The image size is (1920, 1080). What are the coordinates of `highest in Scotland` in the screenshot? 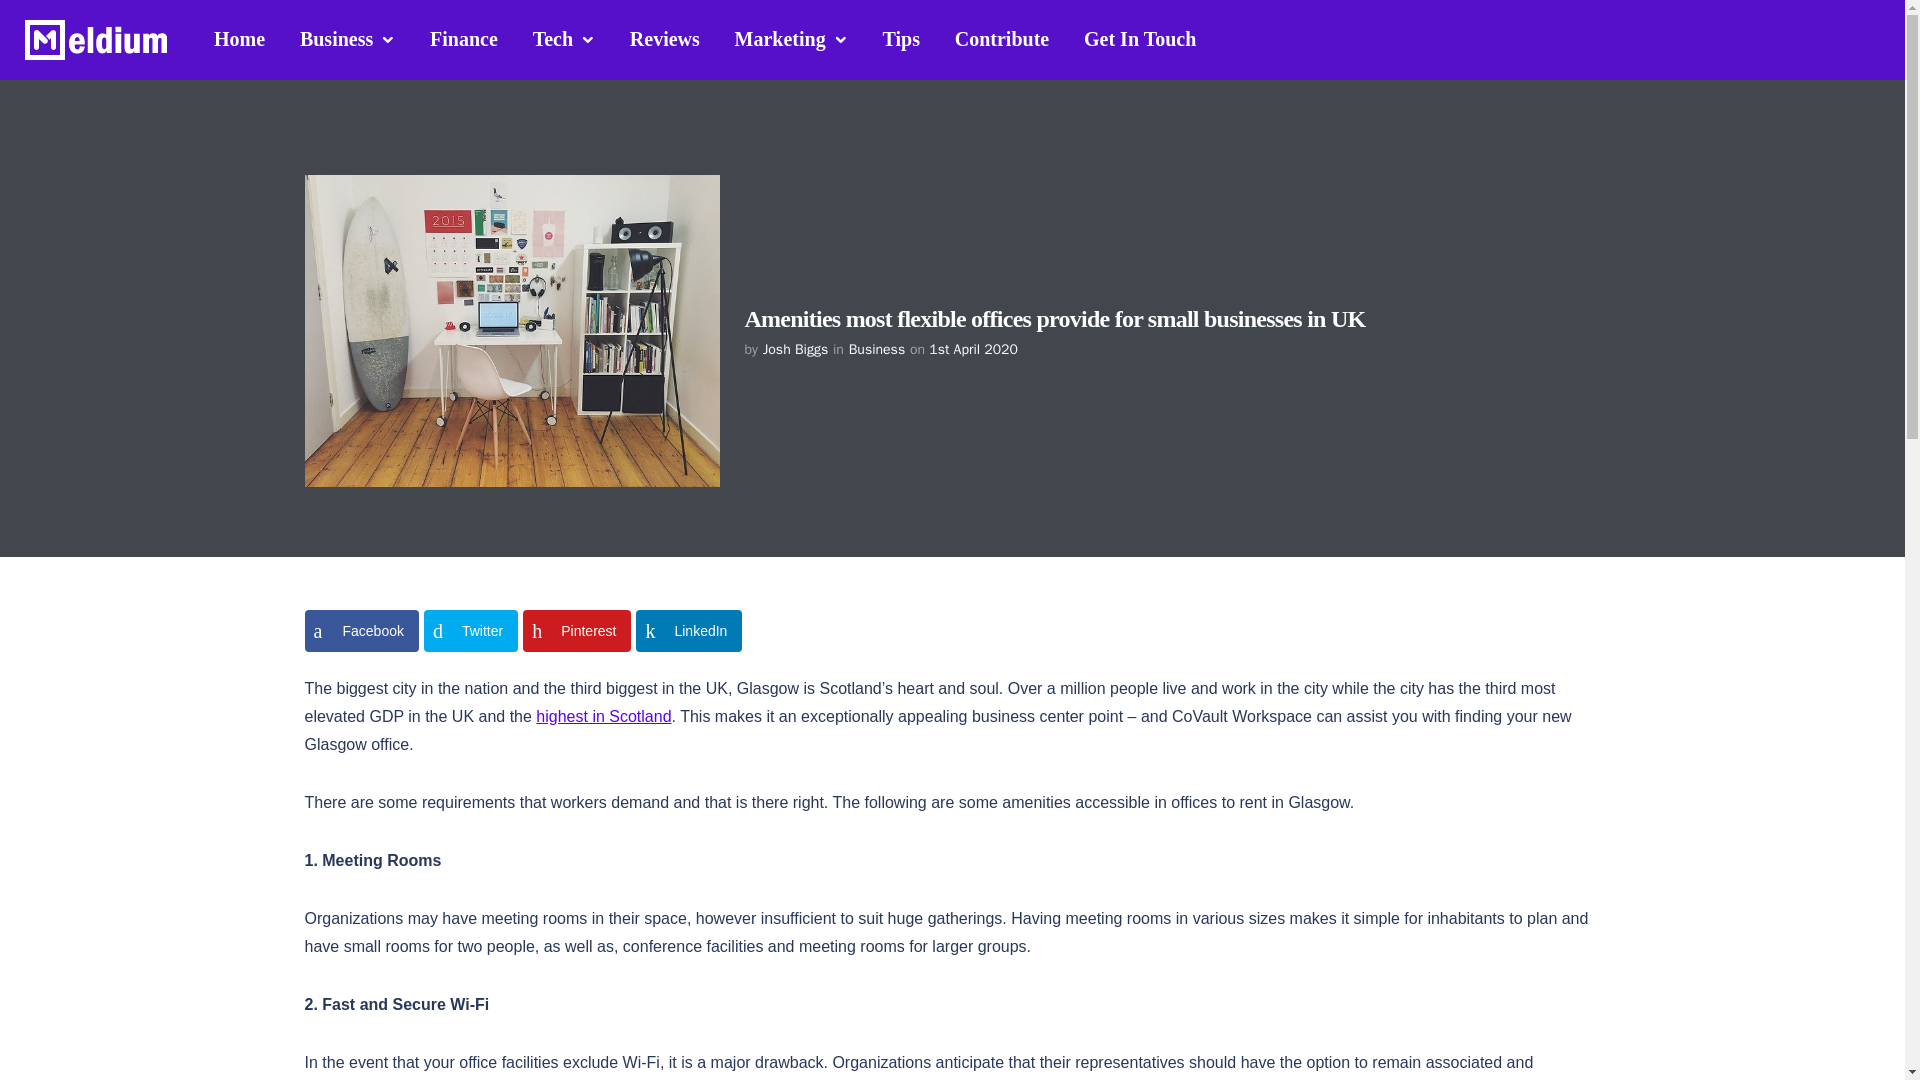 It's located at (602, 716).